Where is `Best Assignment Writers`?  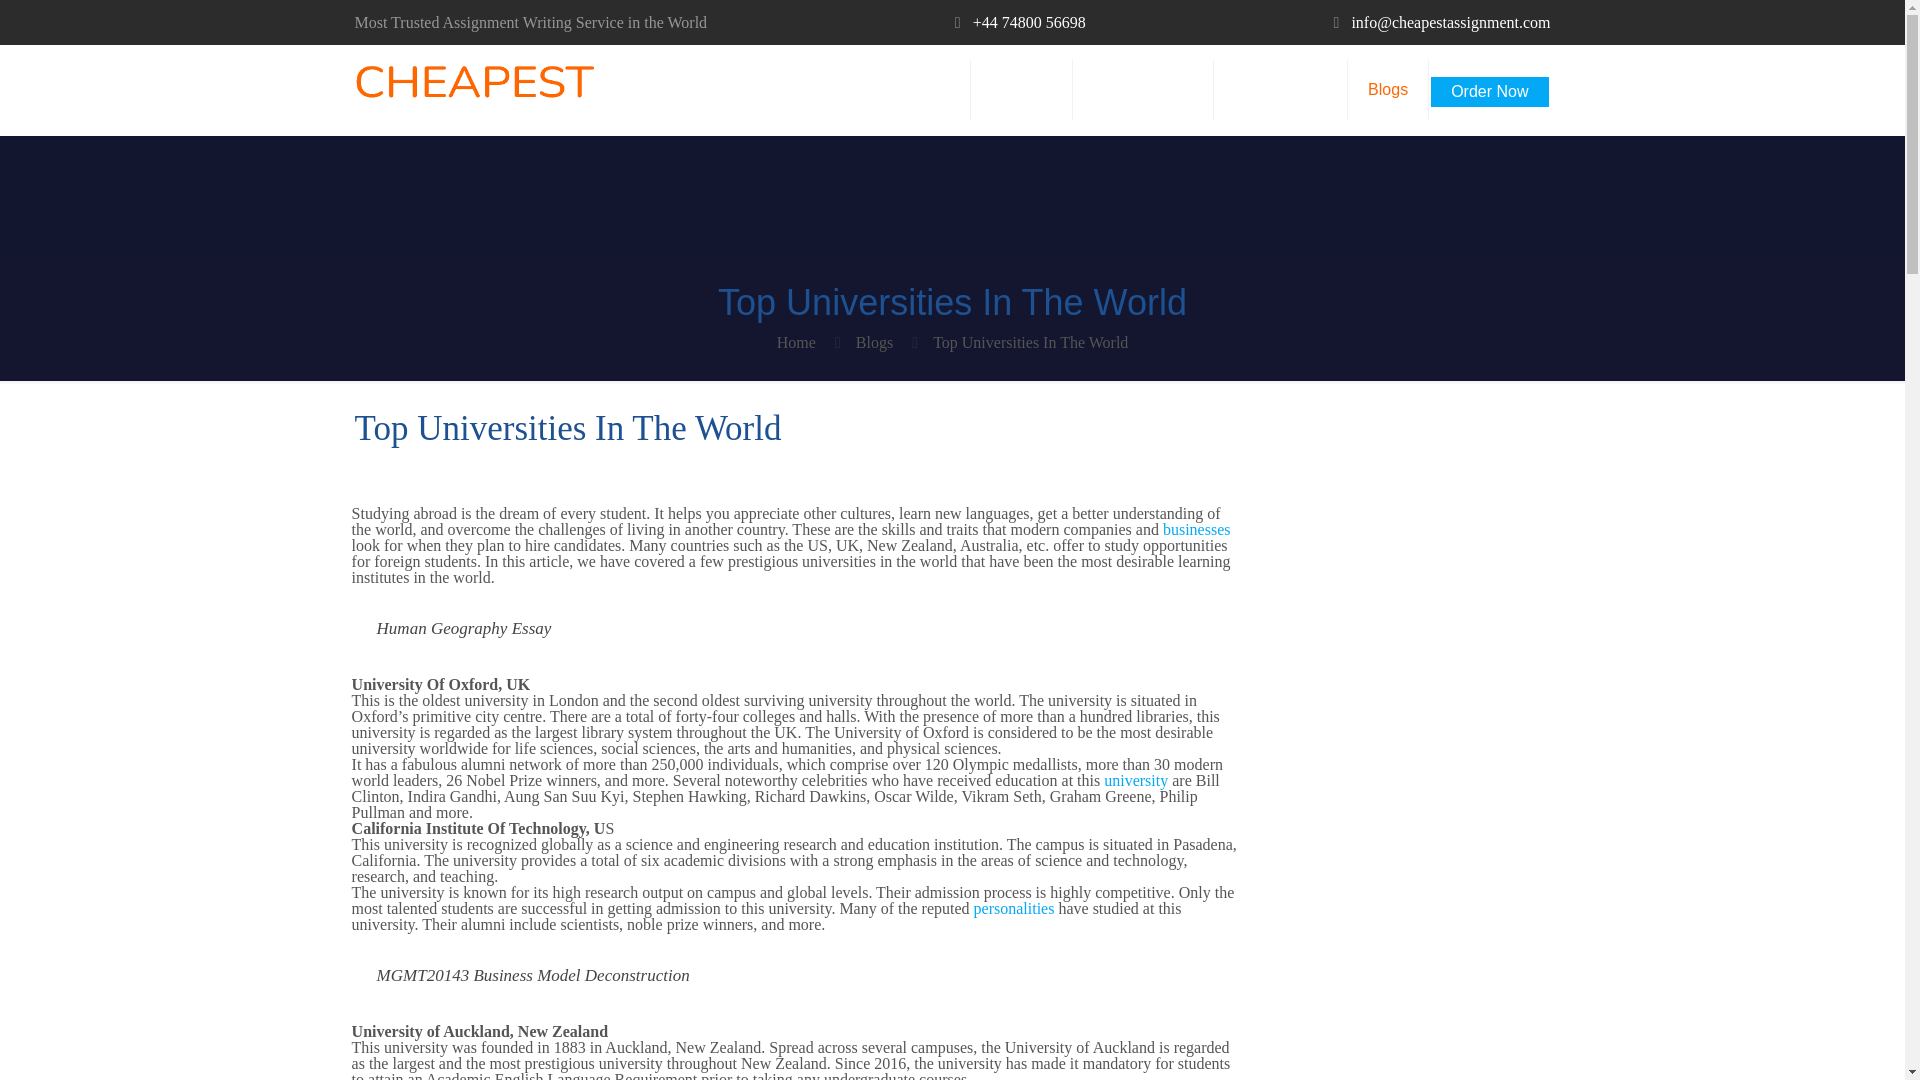 Best Assignment Writers is located at coordinates (473, 90).